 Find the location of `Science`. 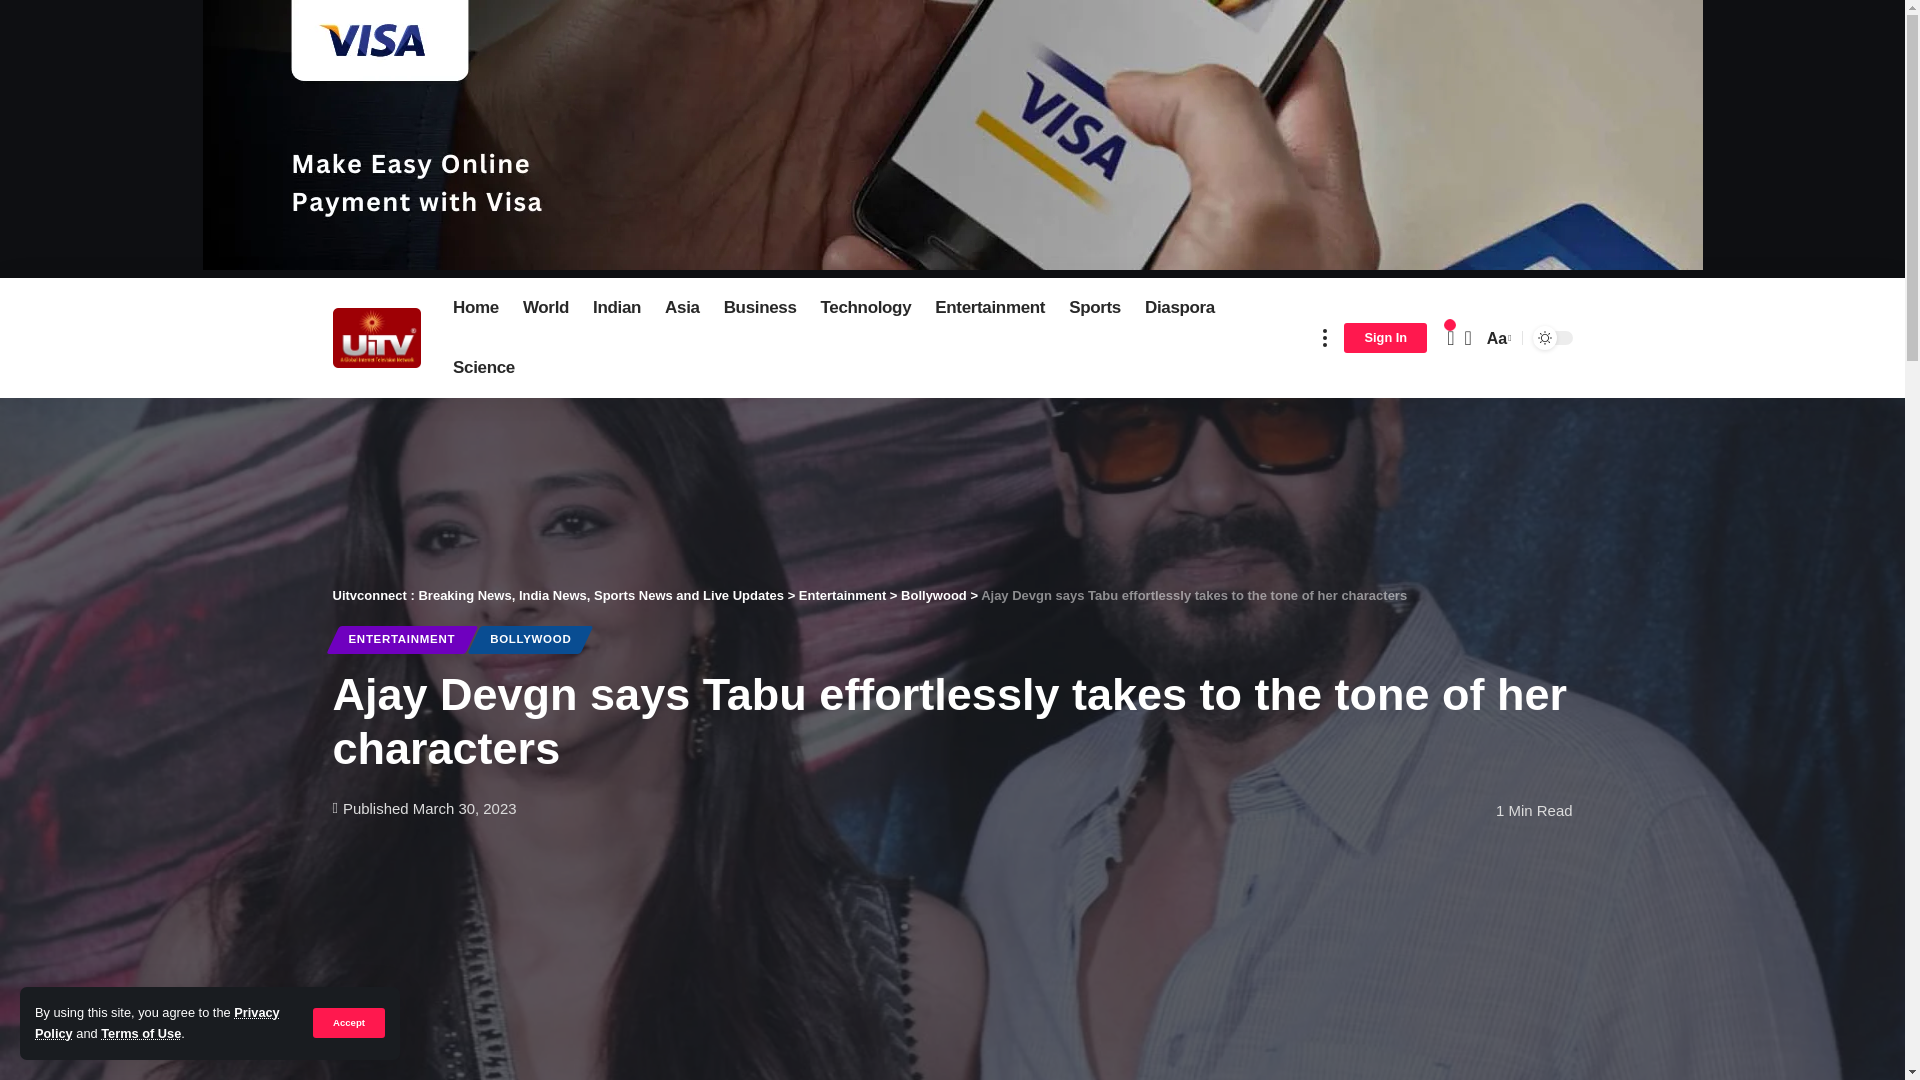

Science is located at coordinates (484, 368).